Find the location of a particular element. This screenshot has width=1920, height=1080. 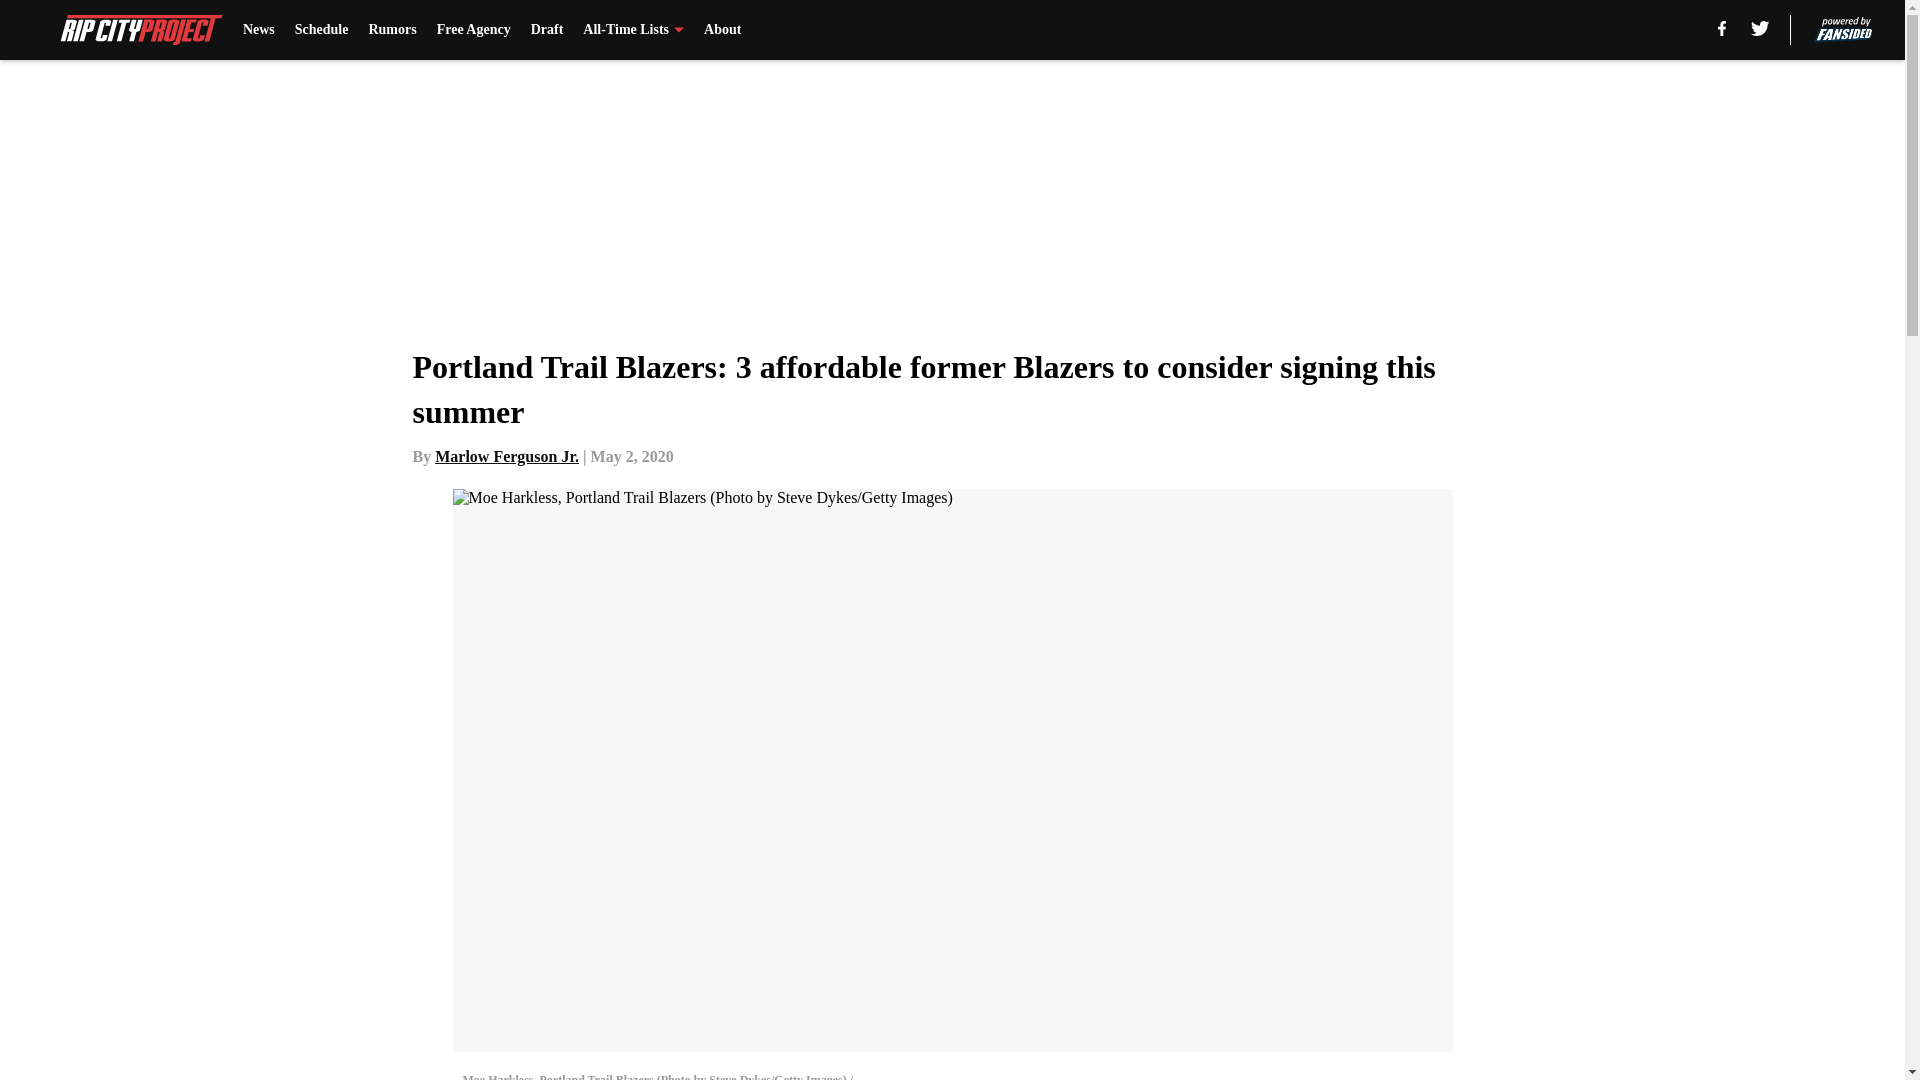

Free Agency is located at coordinates (474, 30).